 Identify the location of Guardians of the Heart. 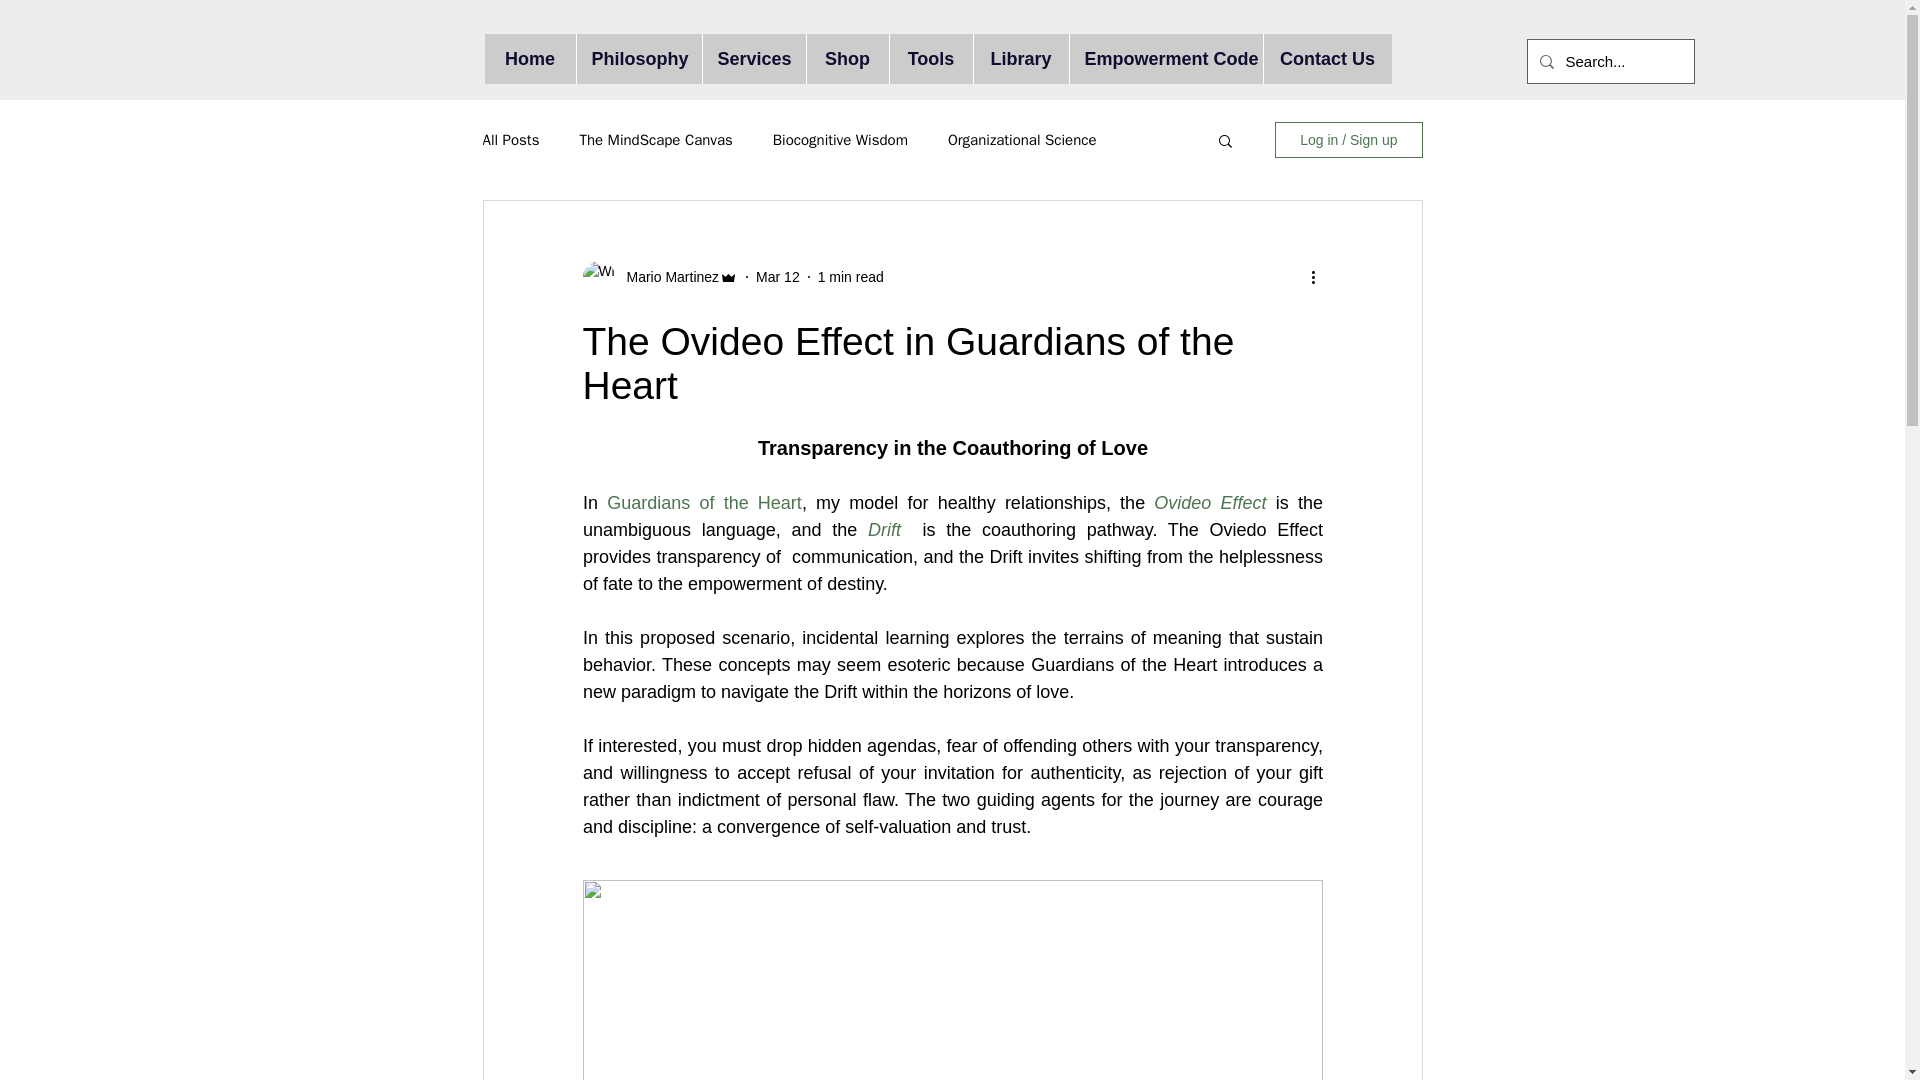
(704, 502).